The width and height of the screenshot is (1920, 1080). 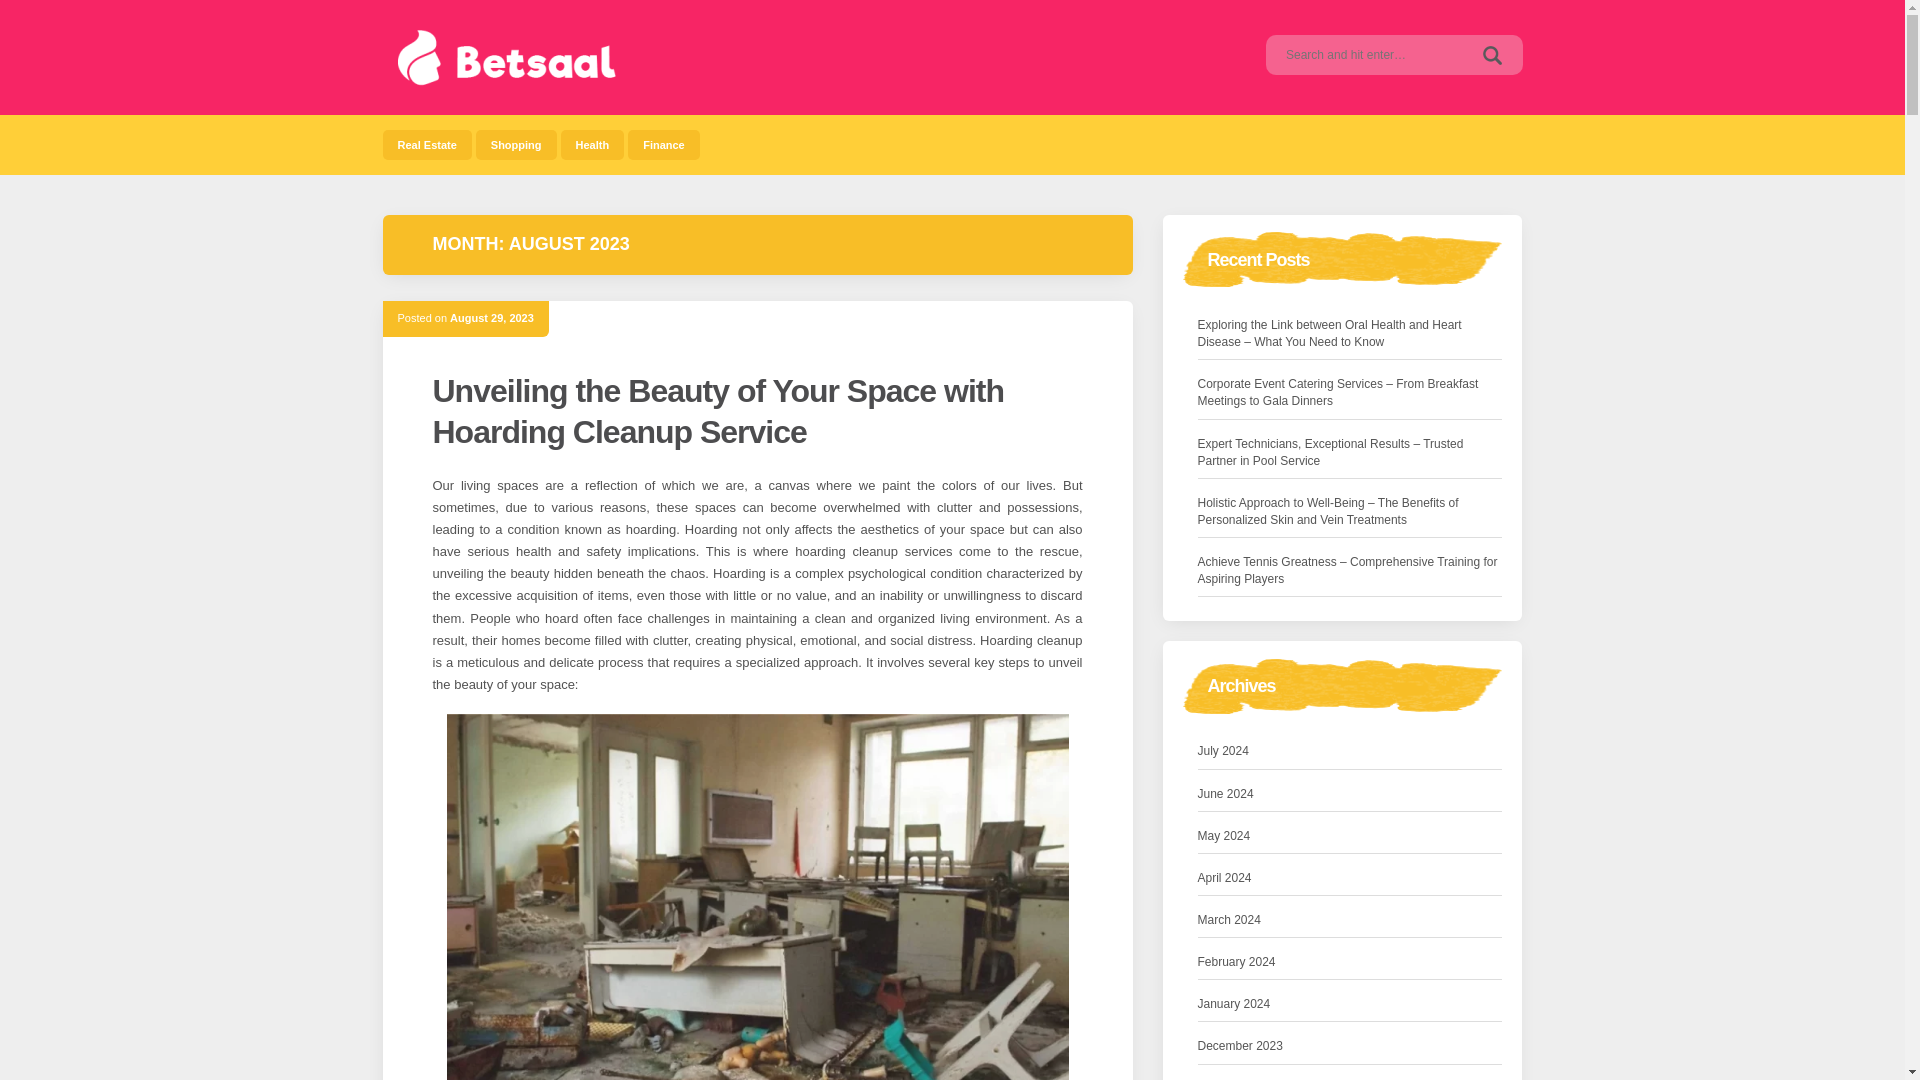 What do you see at coordinates (1492, 54) in the screenshot?
I see `Search` at bounding box center [1492, 54].